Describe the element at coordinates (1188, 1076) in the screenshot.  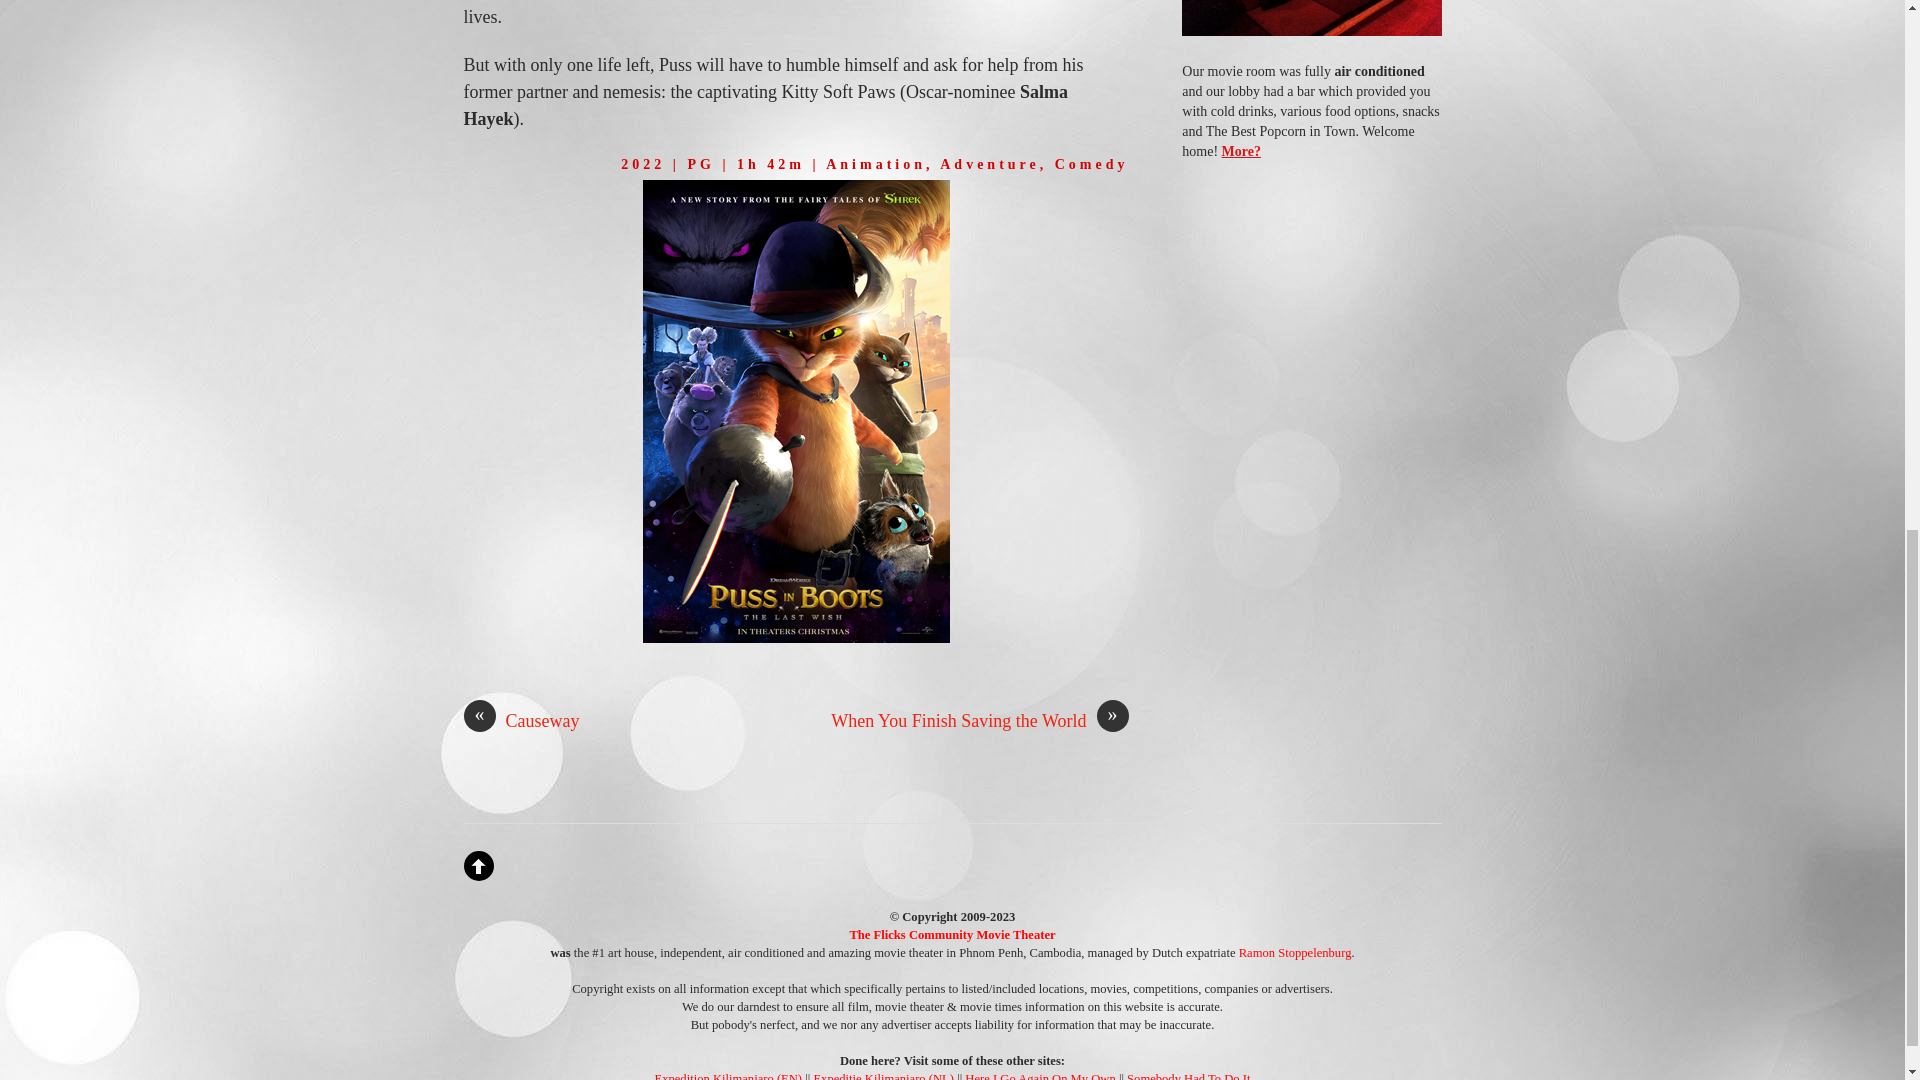
I see `Somebody Had To Do It` at that location.